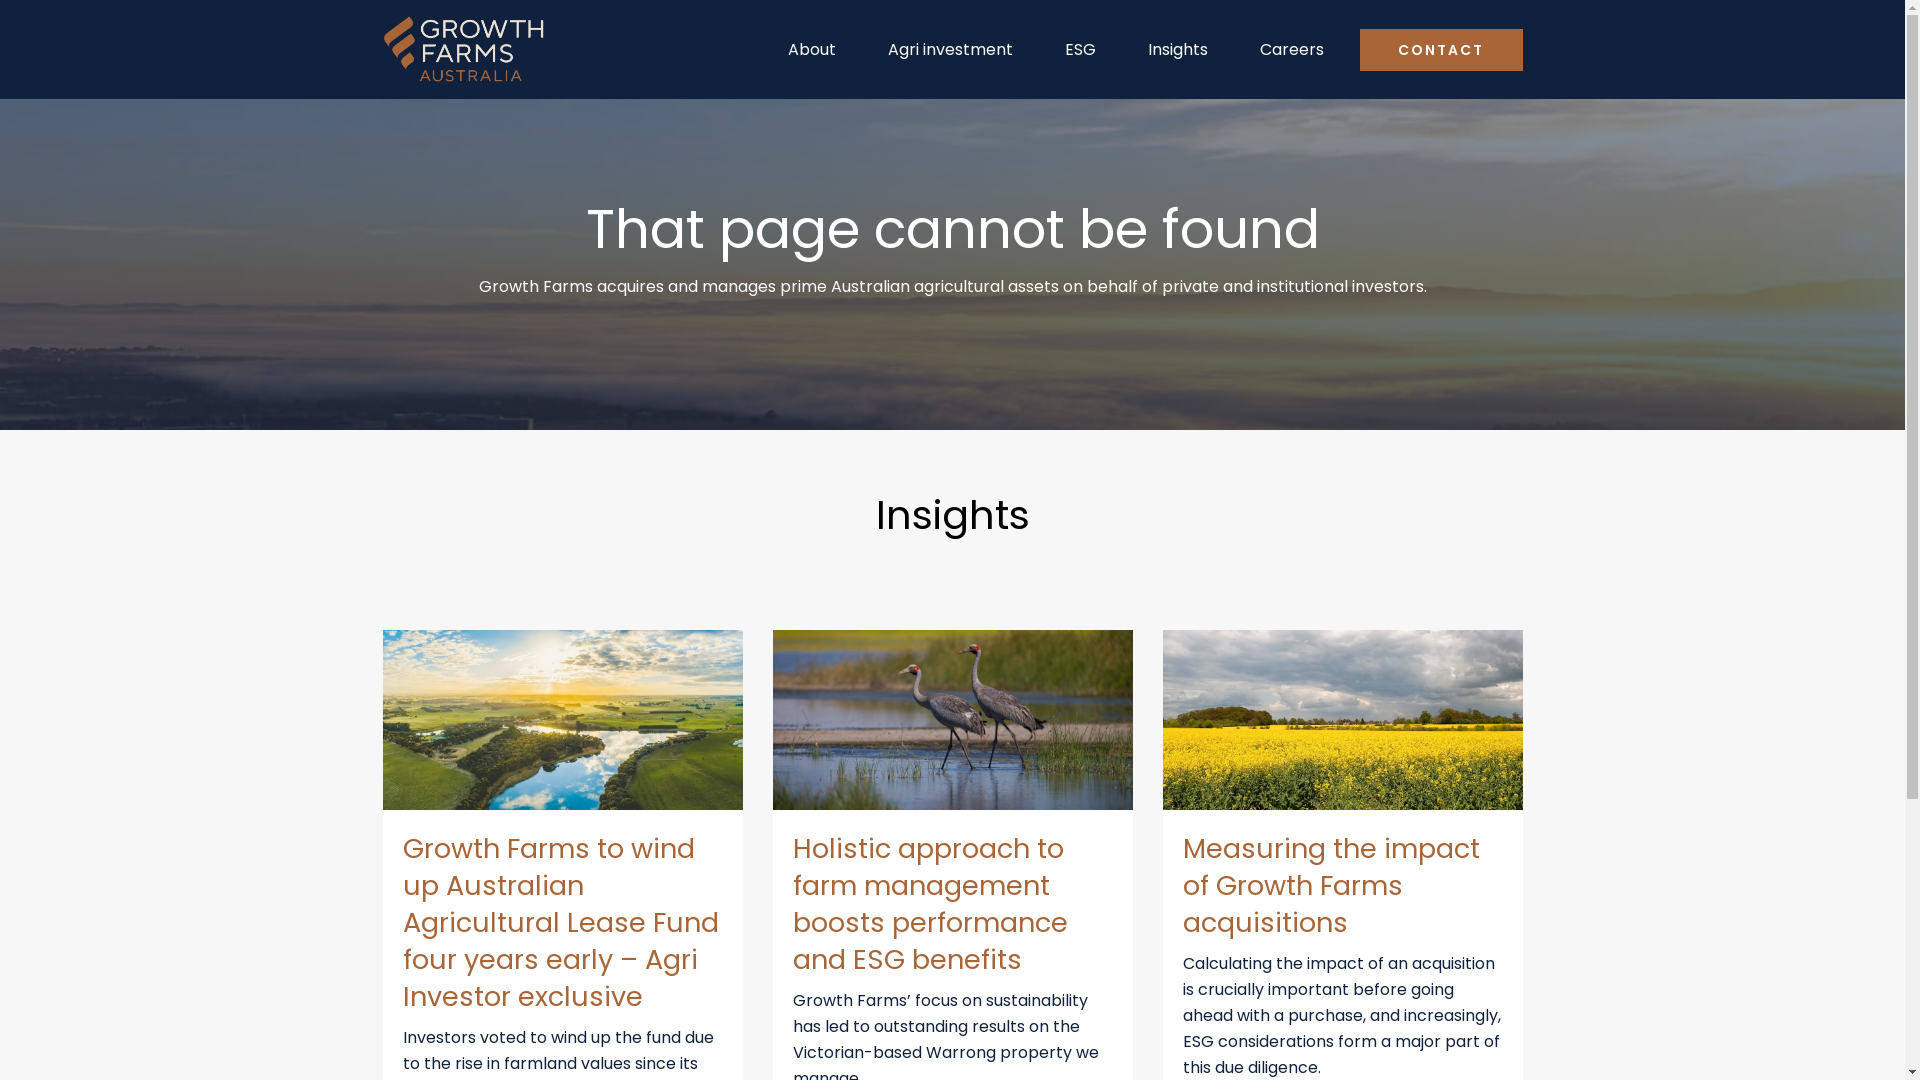  What do you see at coordinates (1178, 50) in the screenshot?
I see `Insights` at bounding box center [1178, 50].